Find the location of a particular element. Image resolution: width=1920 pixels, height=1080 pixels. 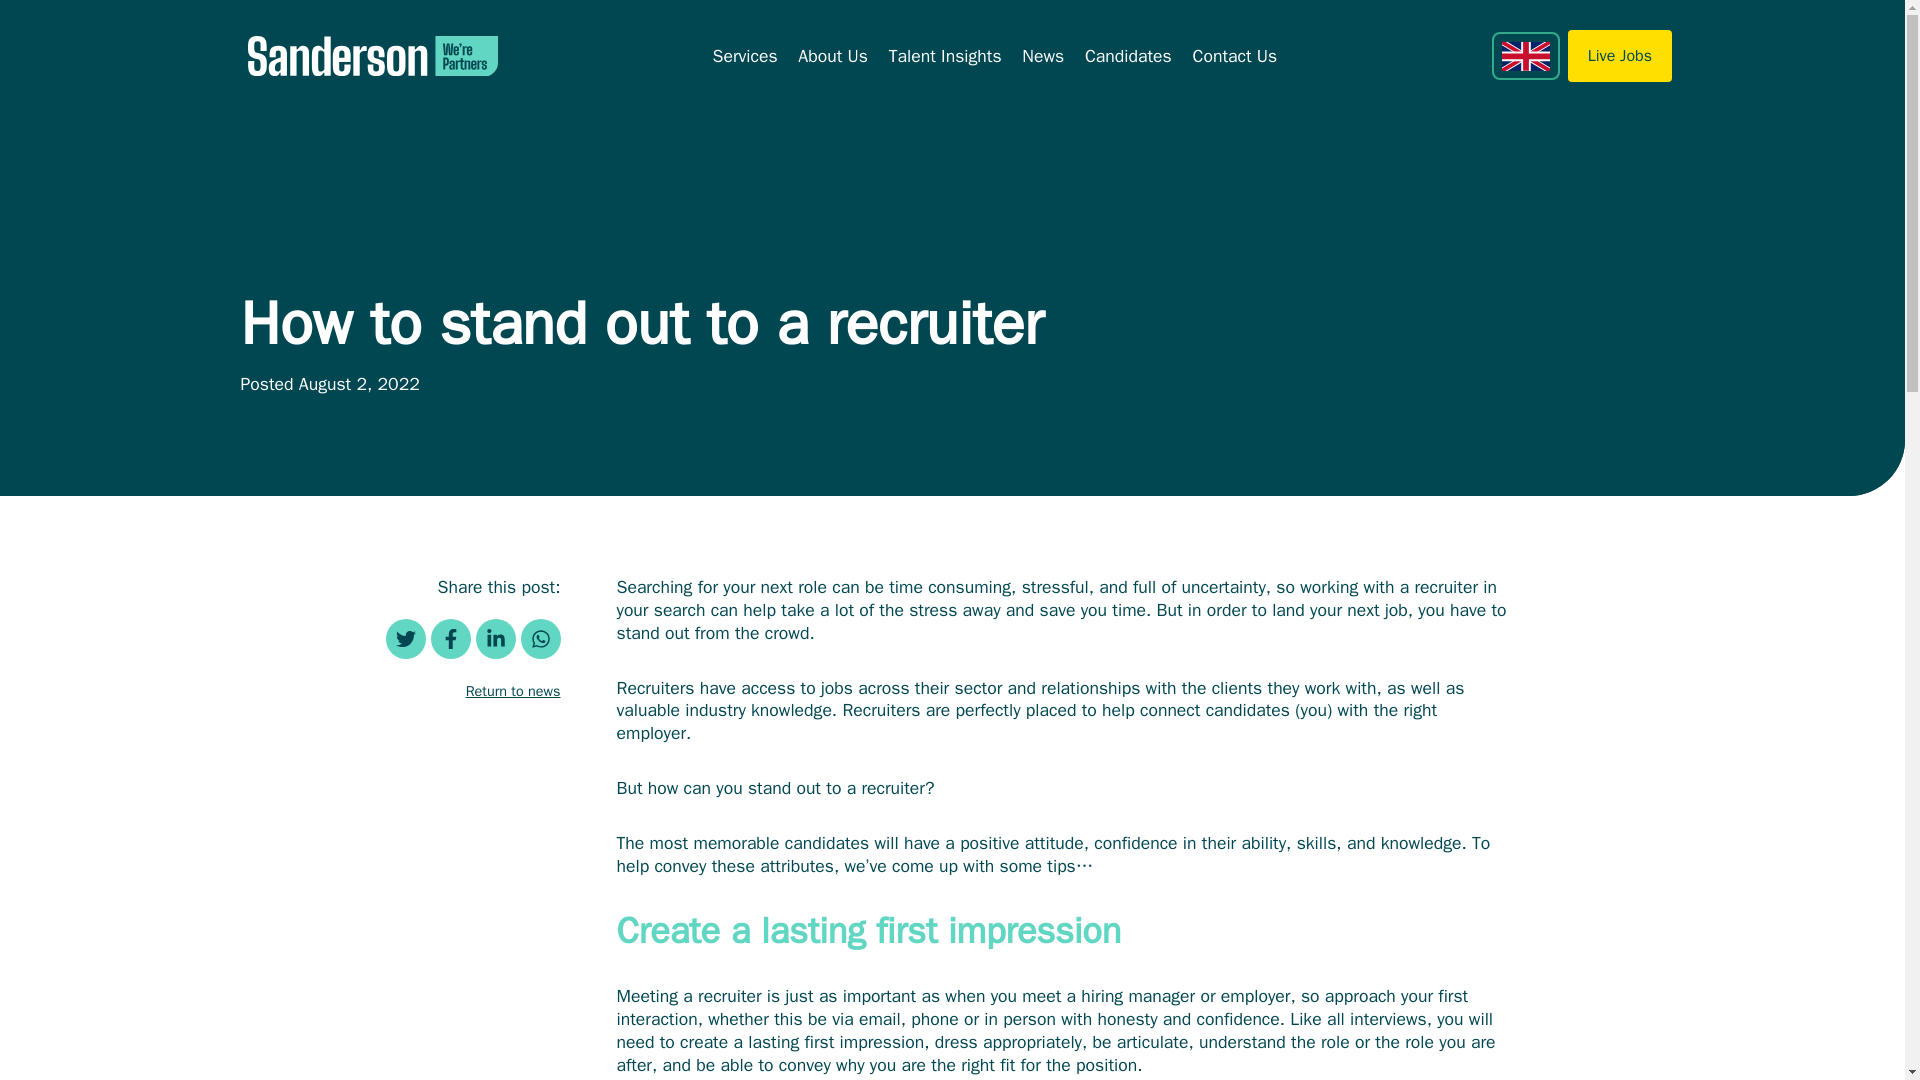

Contact Us is located at coordinates (1235, 56).